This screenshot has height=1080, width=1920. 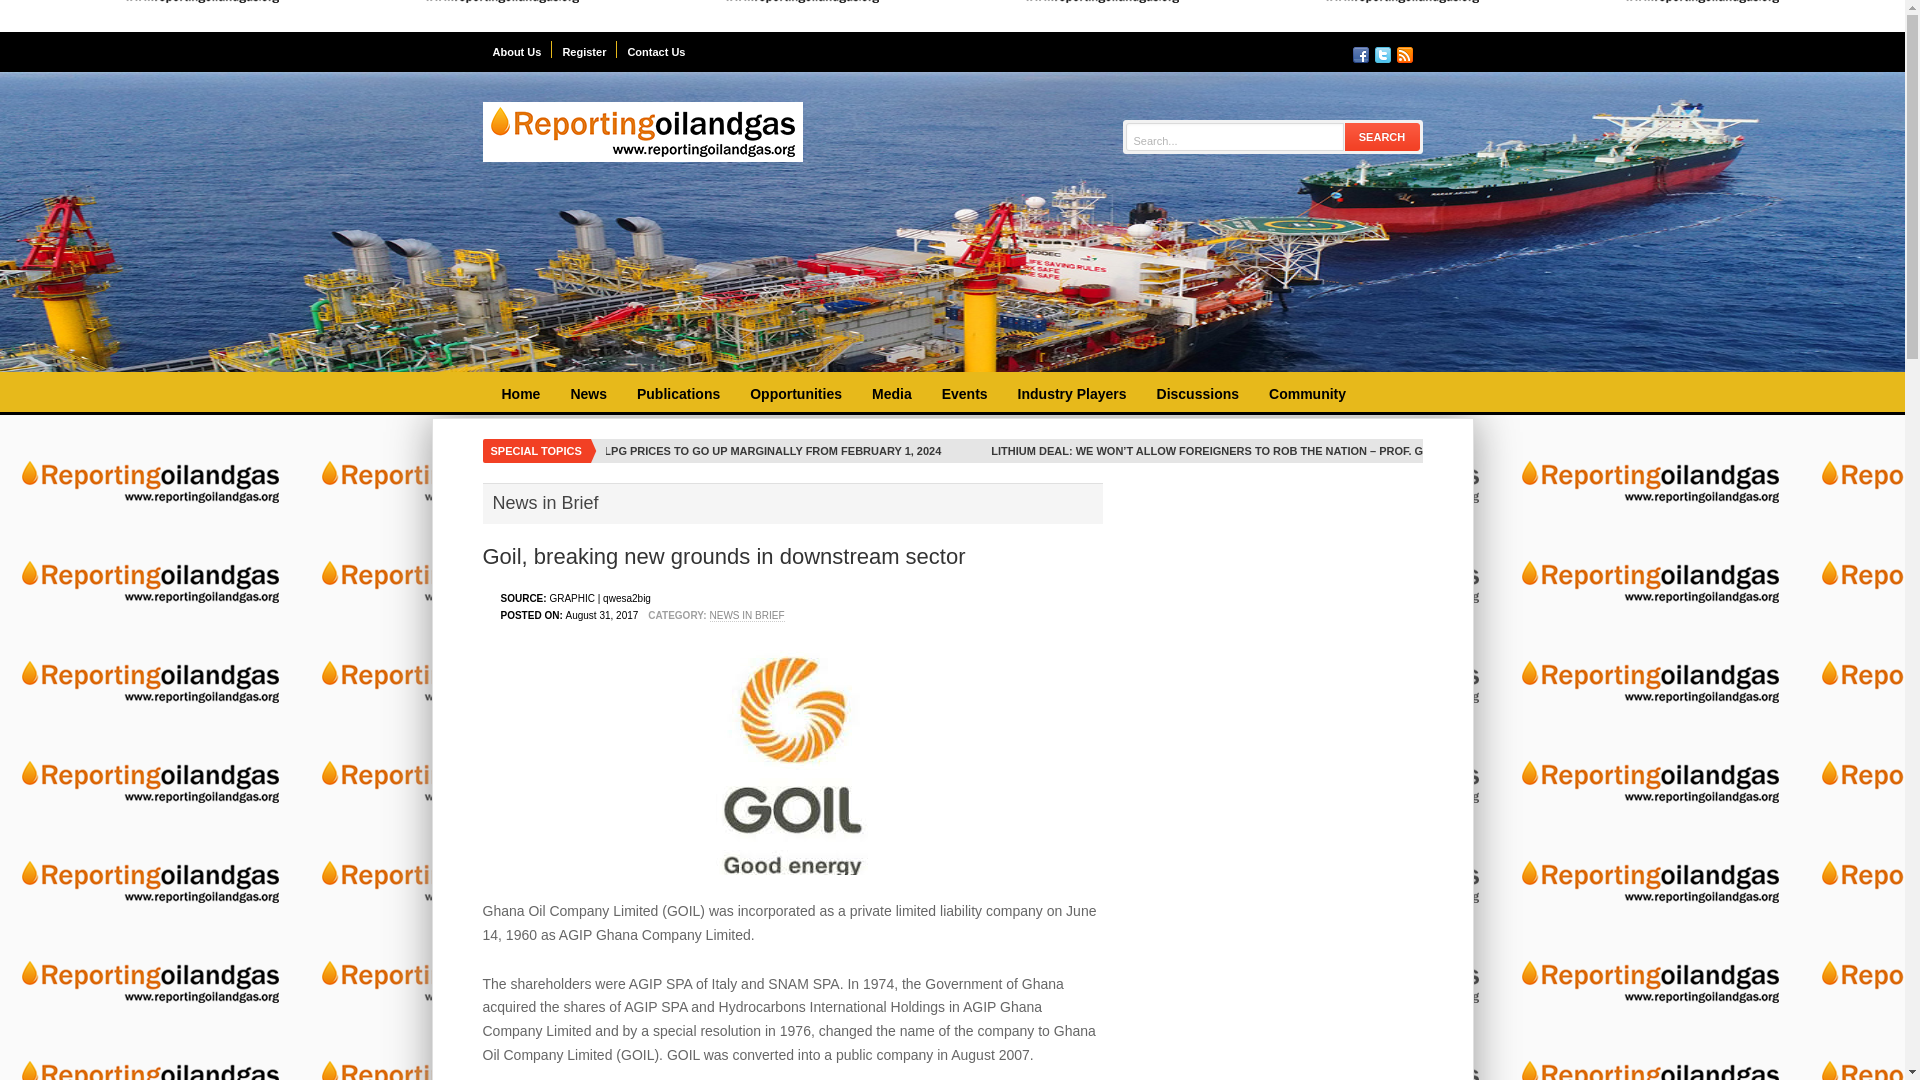 I want to click on Home, so click(x=520, y=394).